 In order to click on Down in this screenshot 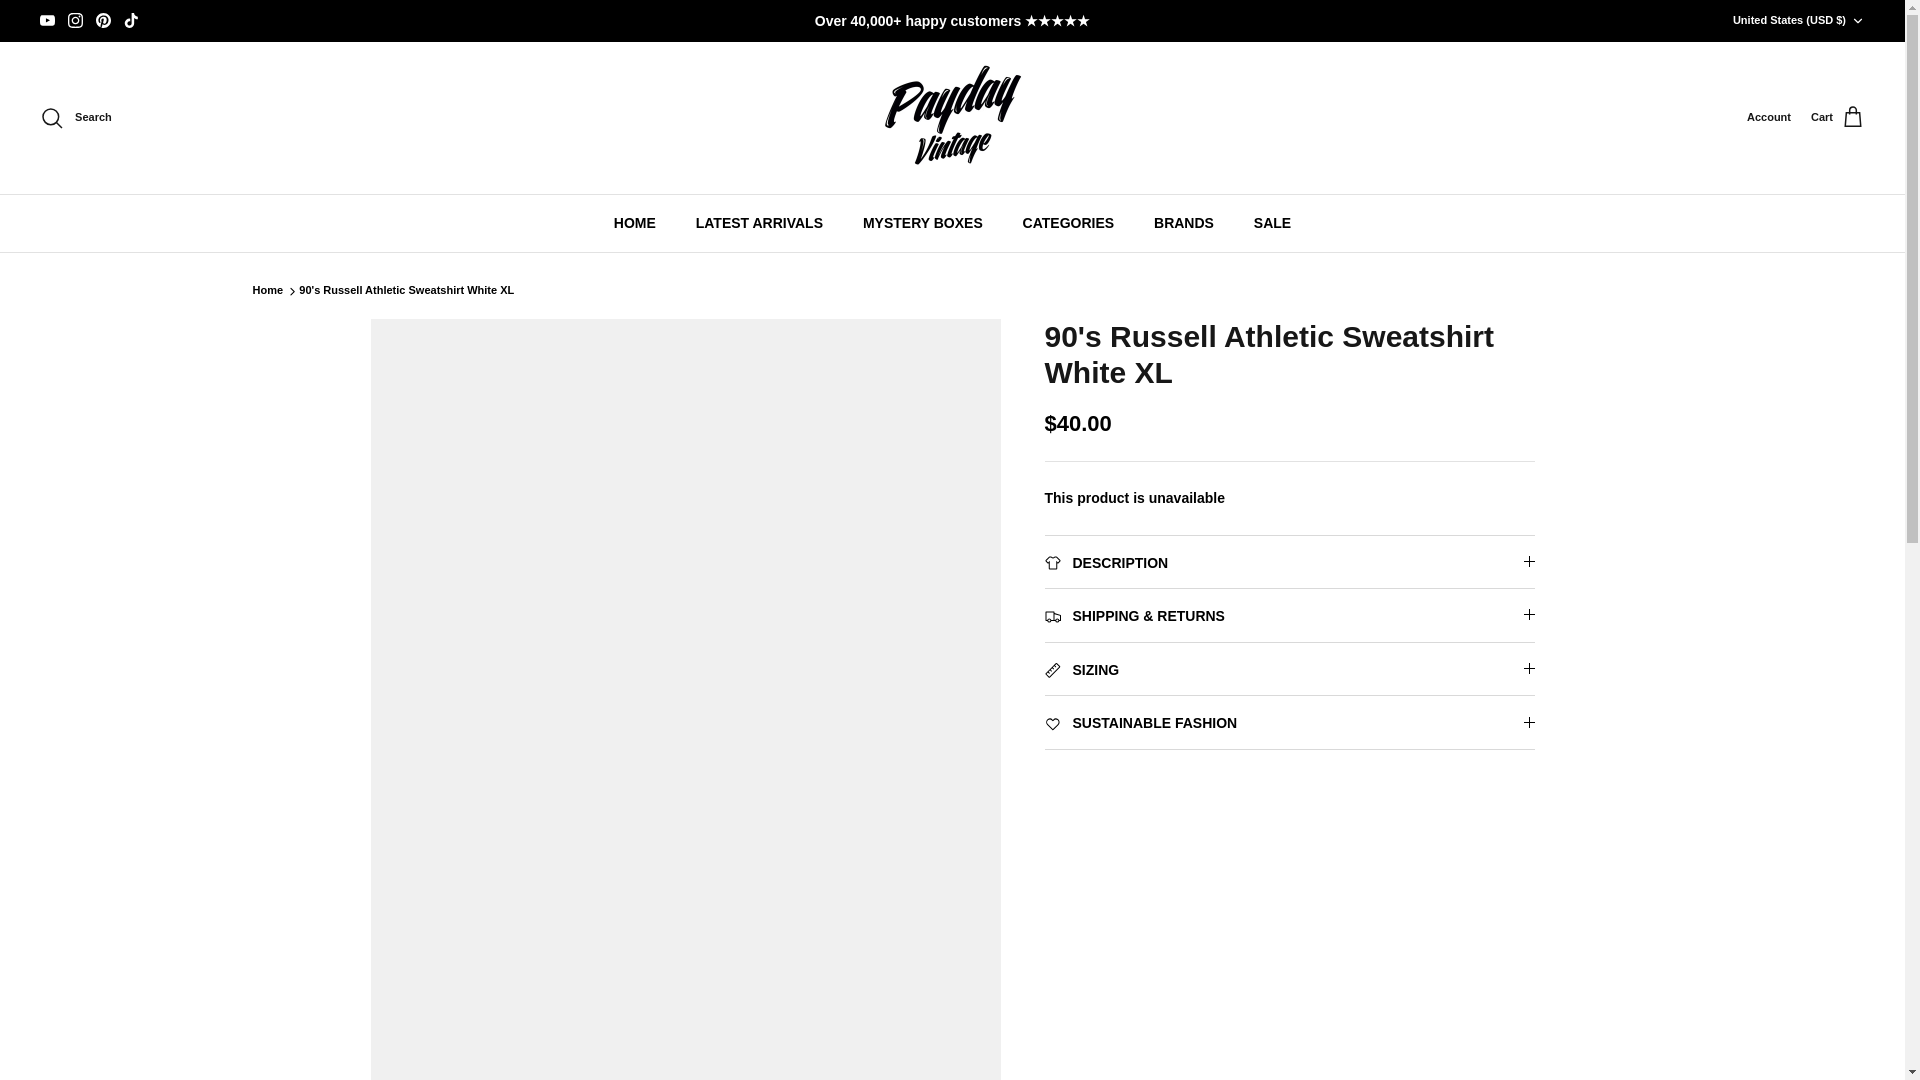, I will do `click(1857, 21)`.